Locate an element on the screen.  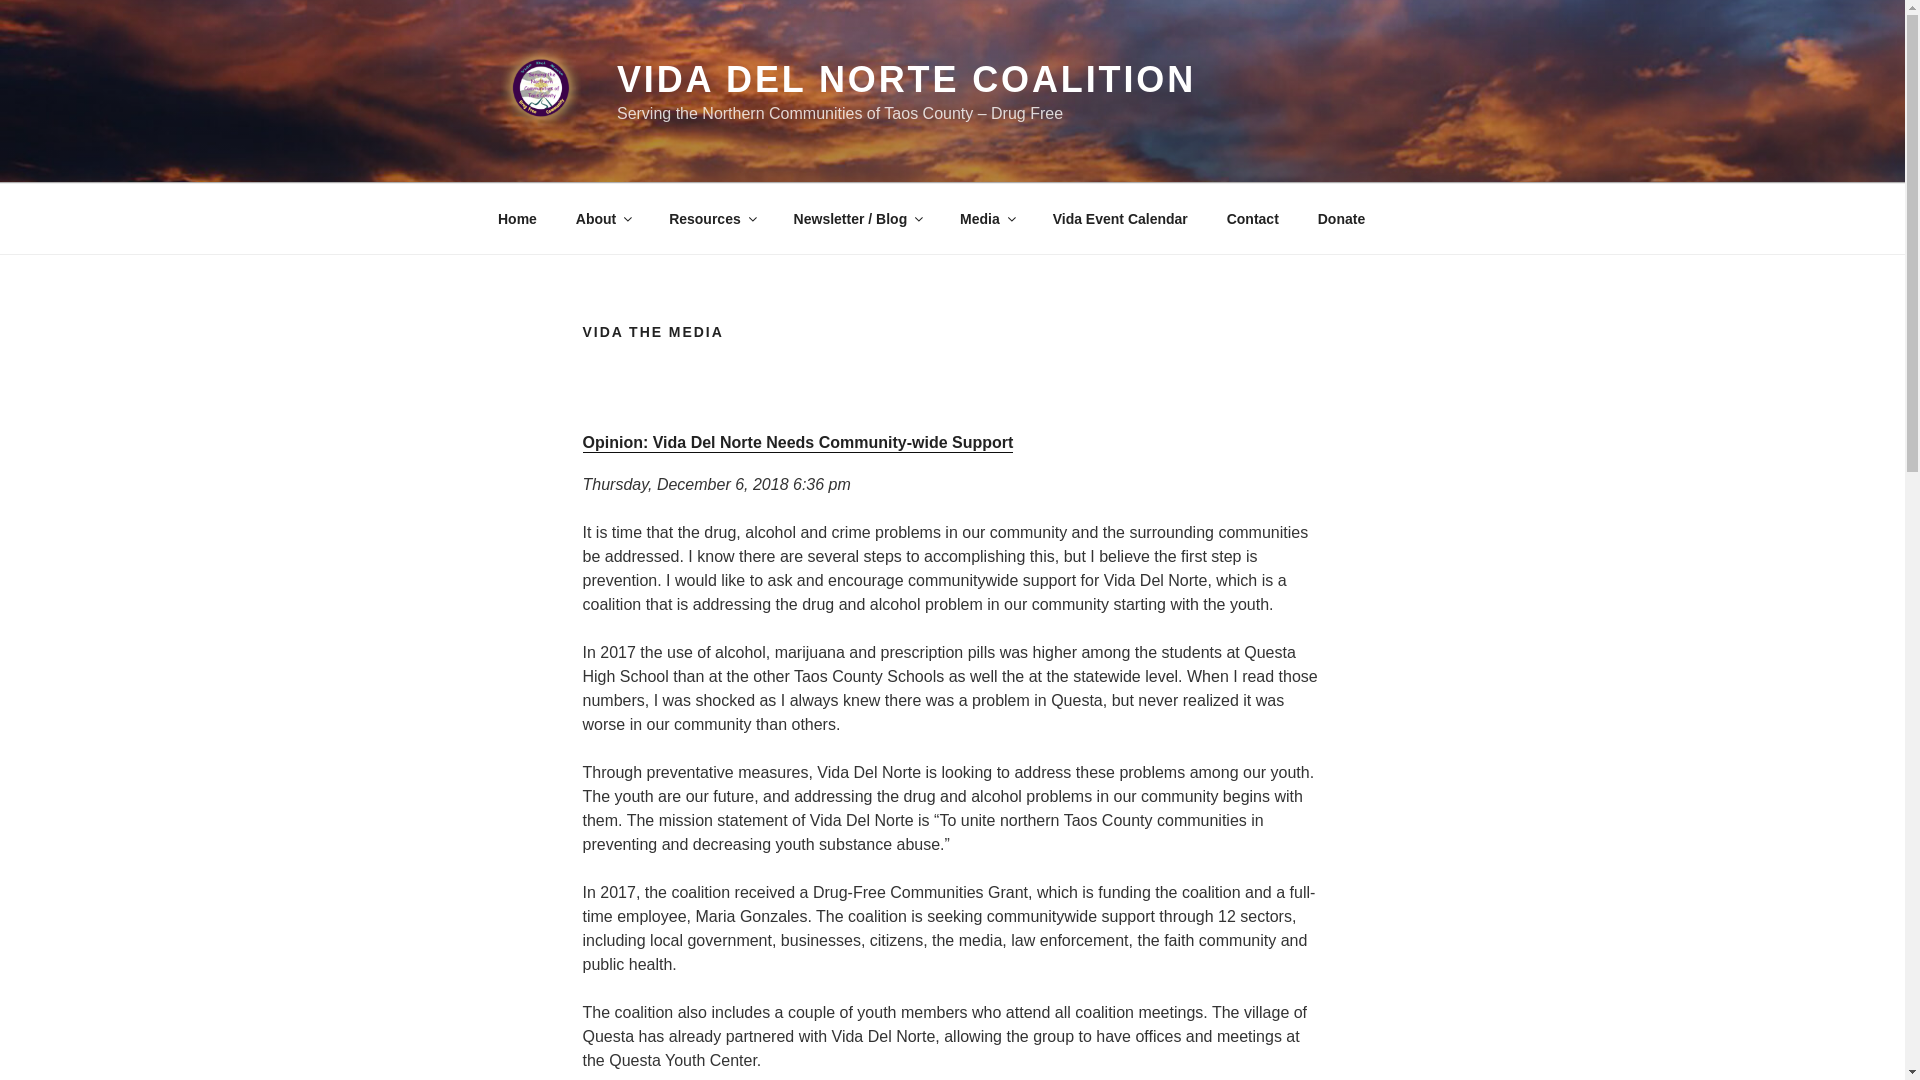
VIDA DEL NORTE COALITION is located at coordinates (906, 80).